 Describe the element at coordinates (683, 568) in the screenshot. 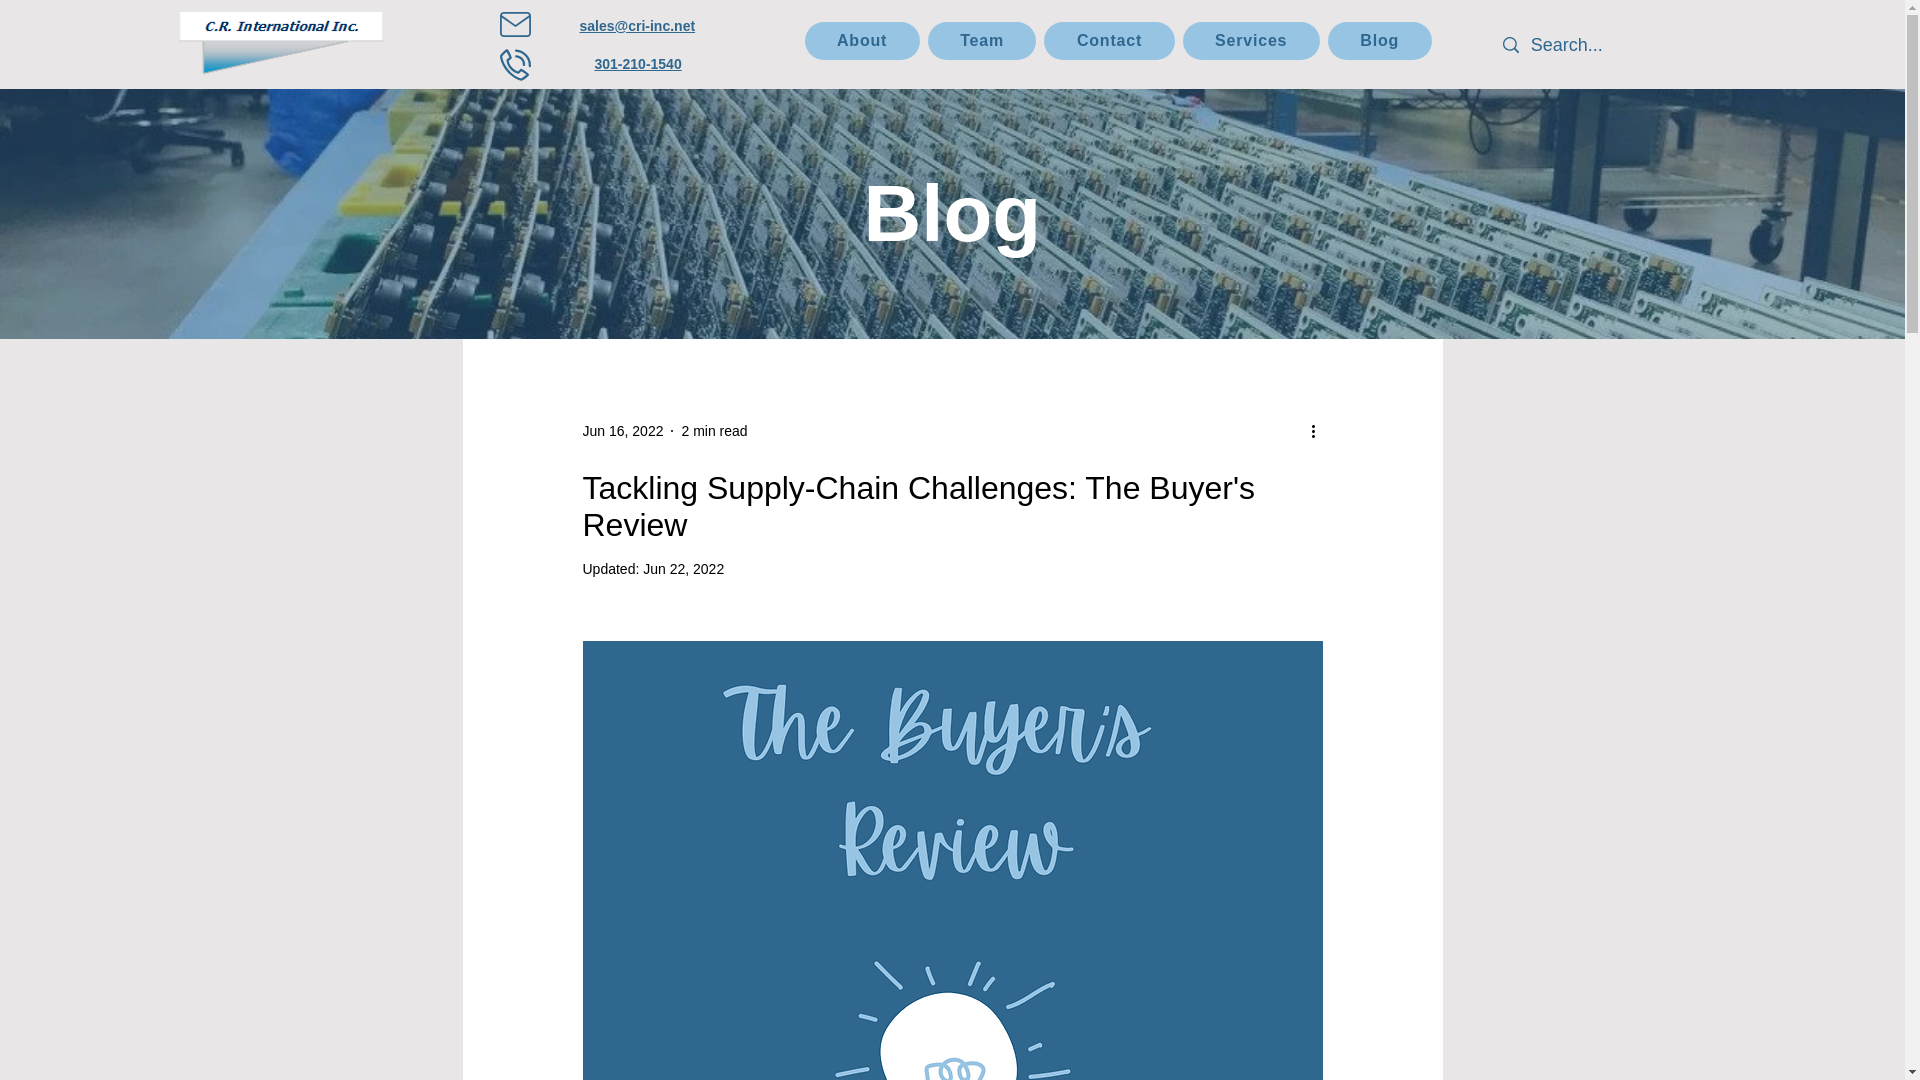

I see `Jun 22, 2022` at that location.